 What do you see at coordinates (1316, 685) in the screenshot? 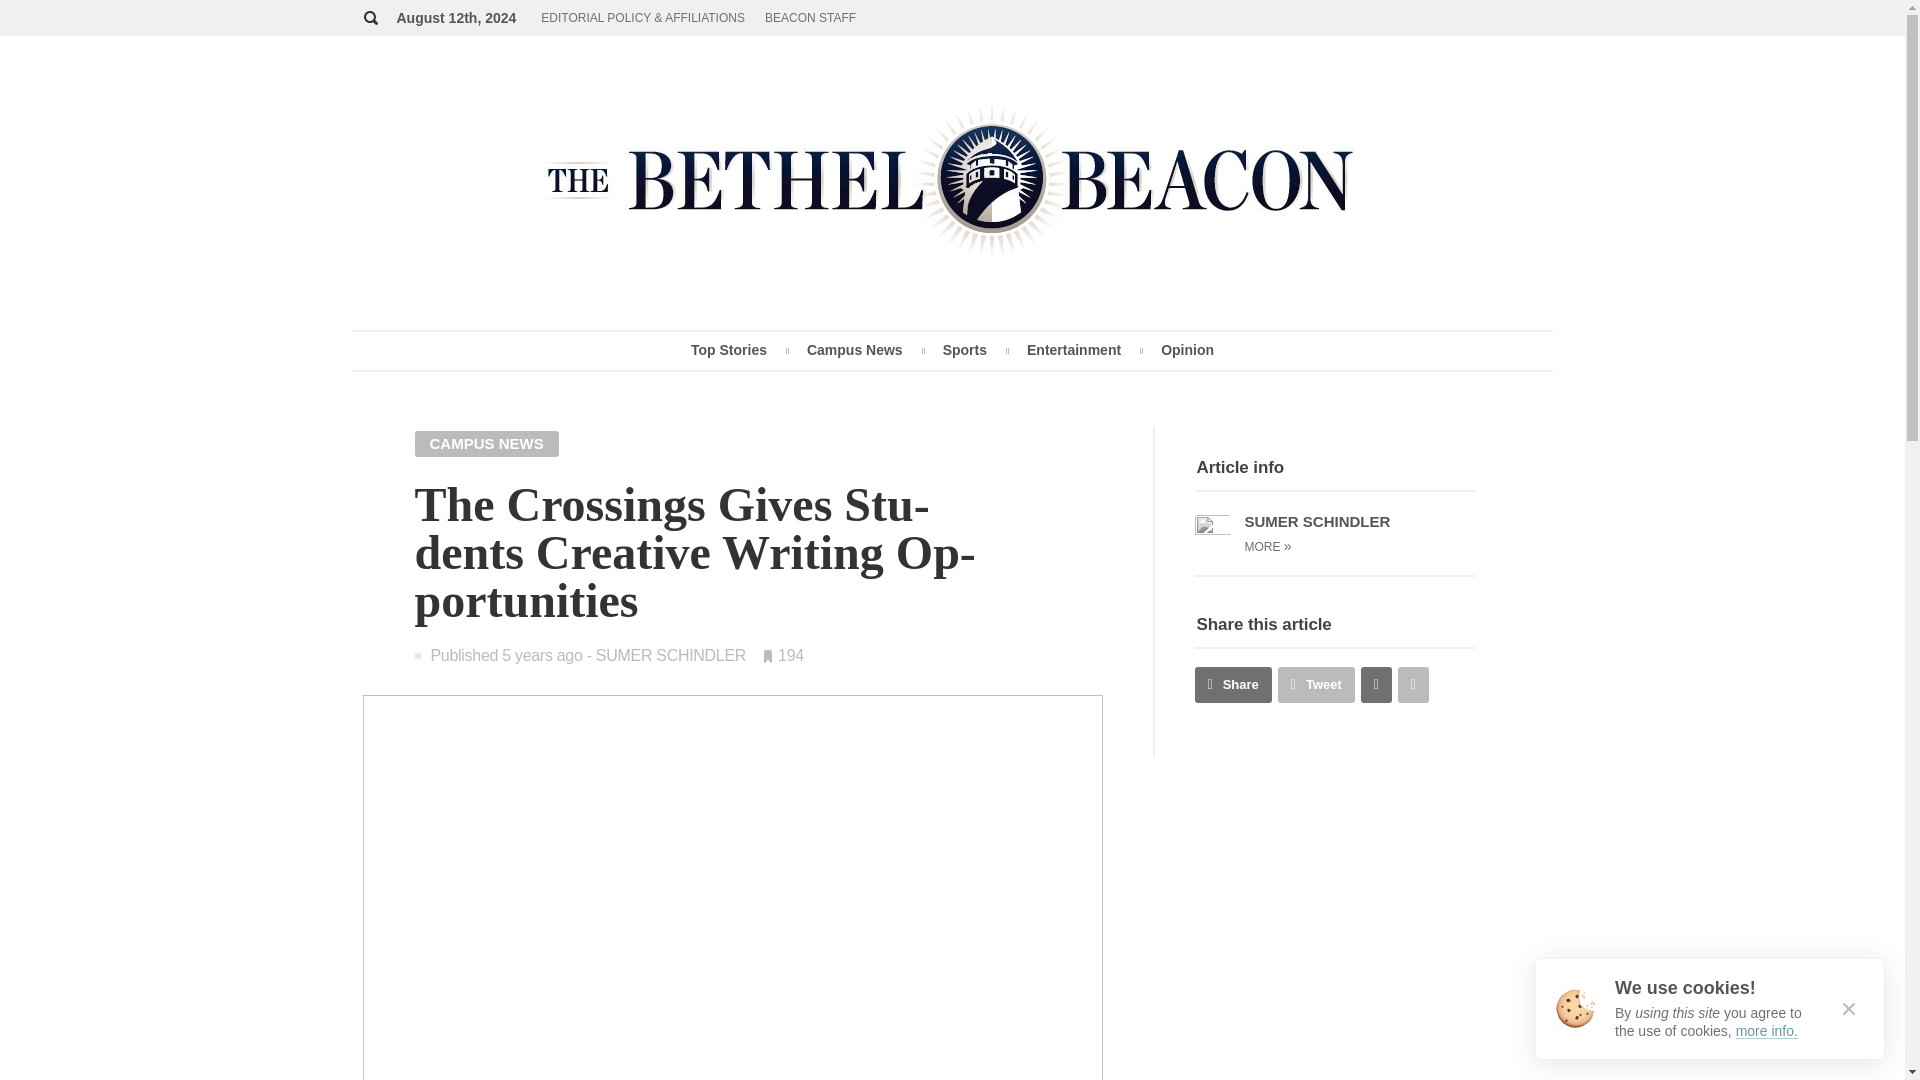
I see `Tweet` at bounding box center [1316, 685].